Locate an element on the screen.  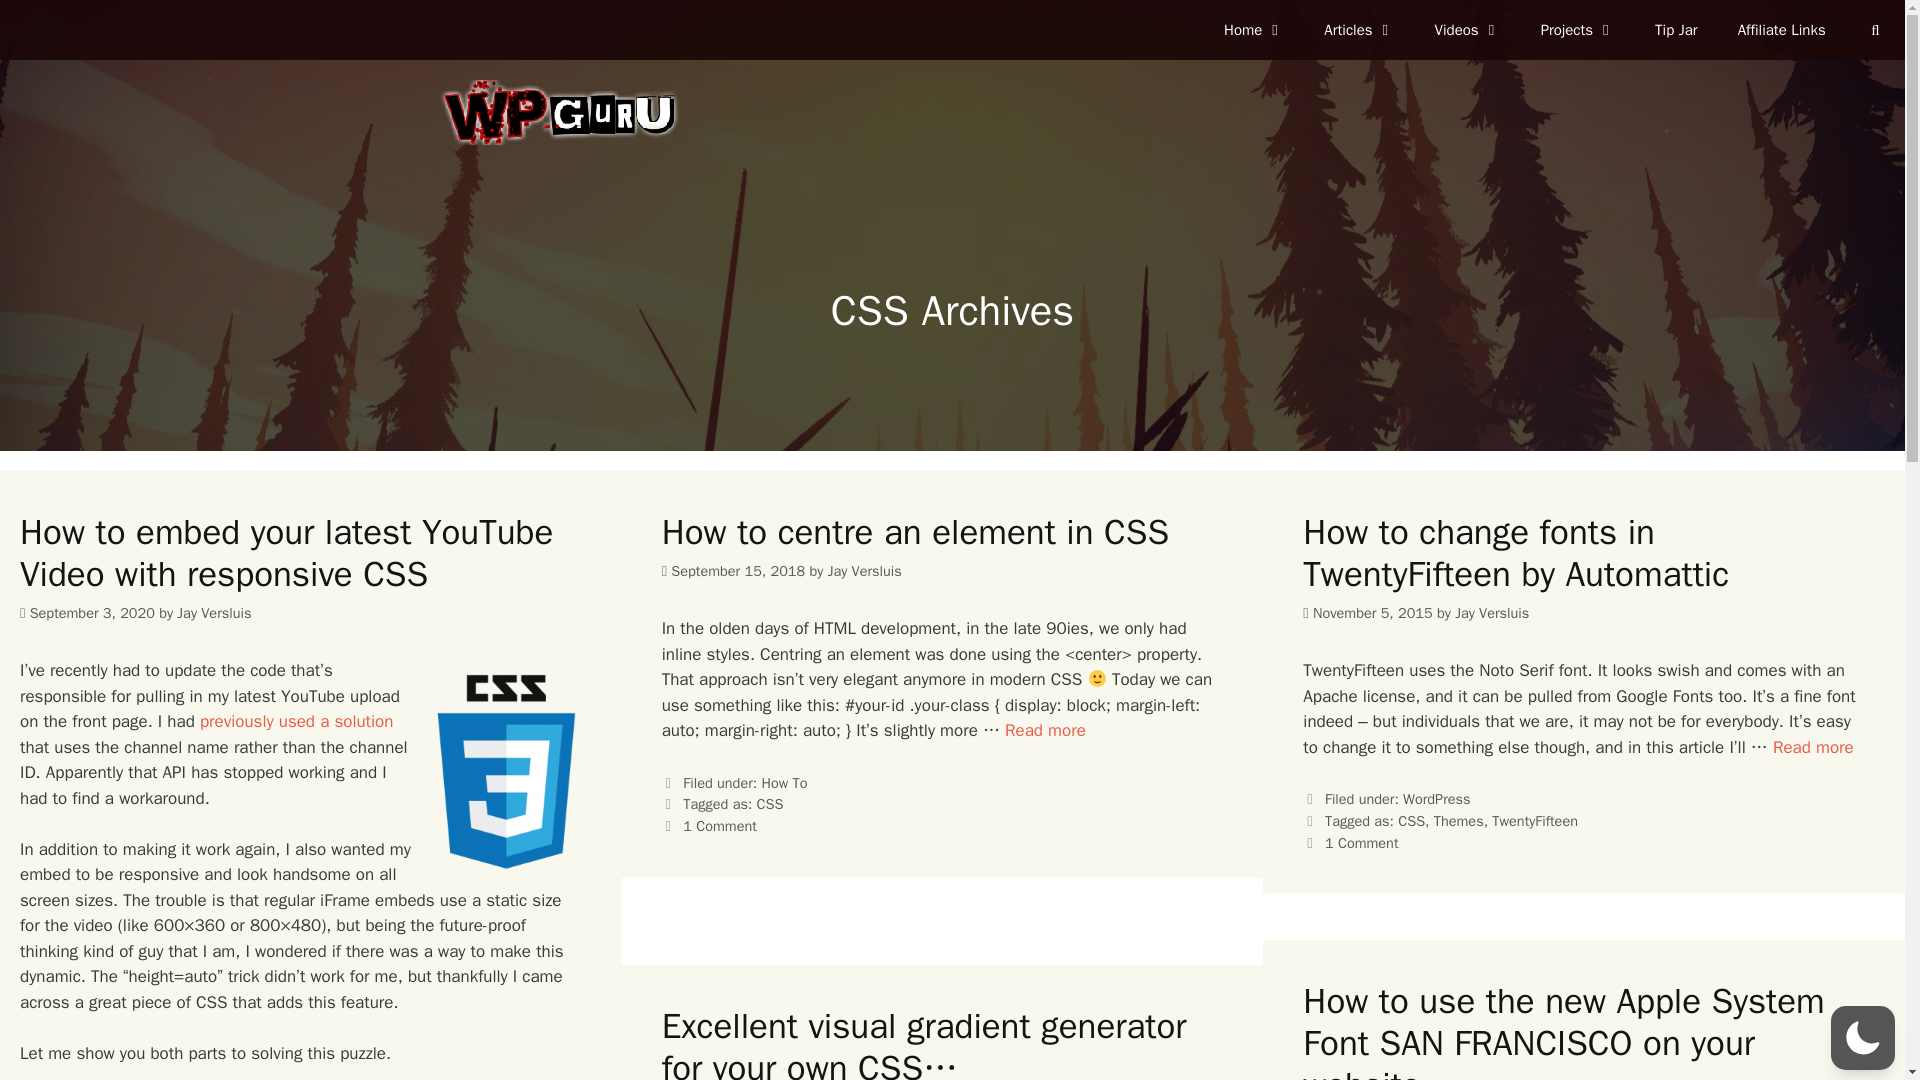
Projects is located at coordinates (1578, 30).